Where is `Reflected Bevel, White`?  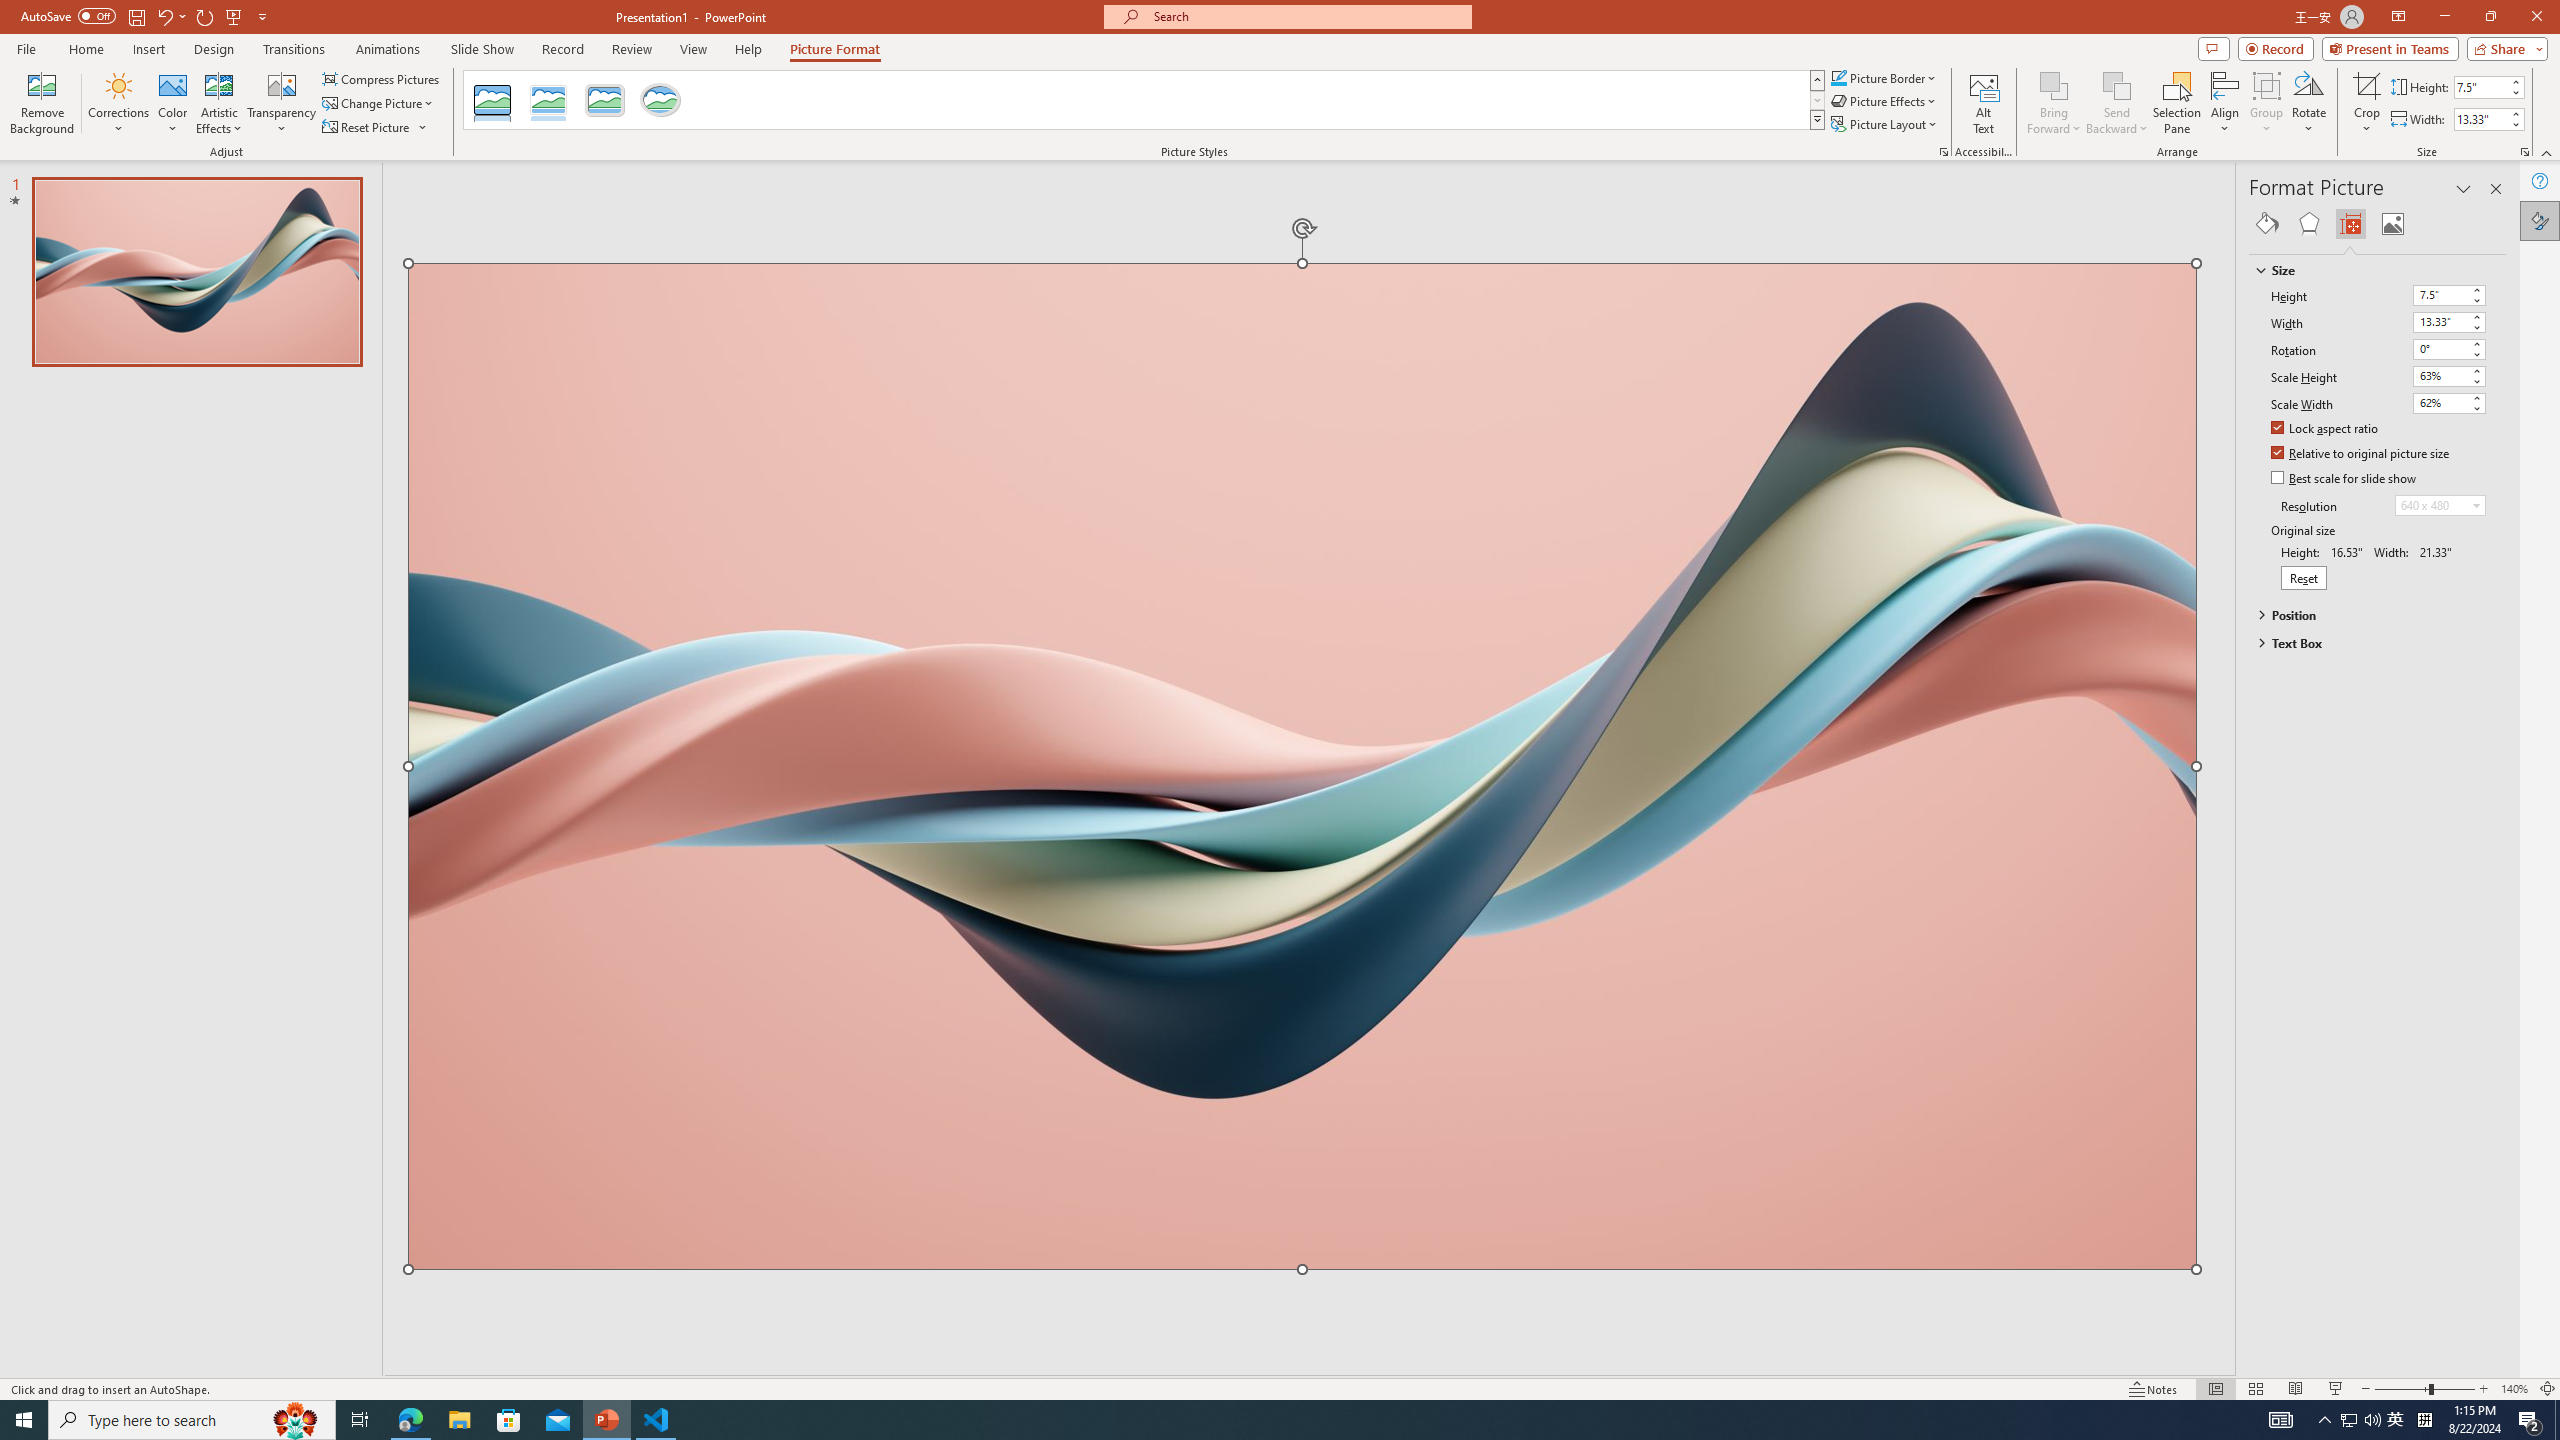 Reflected Bevel, White is located at coordinates (549, 100).